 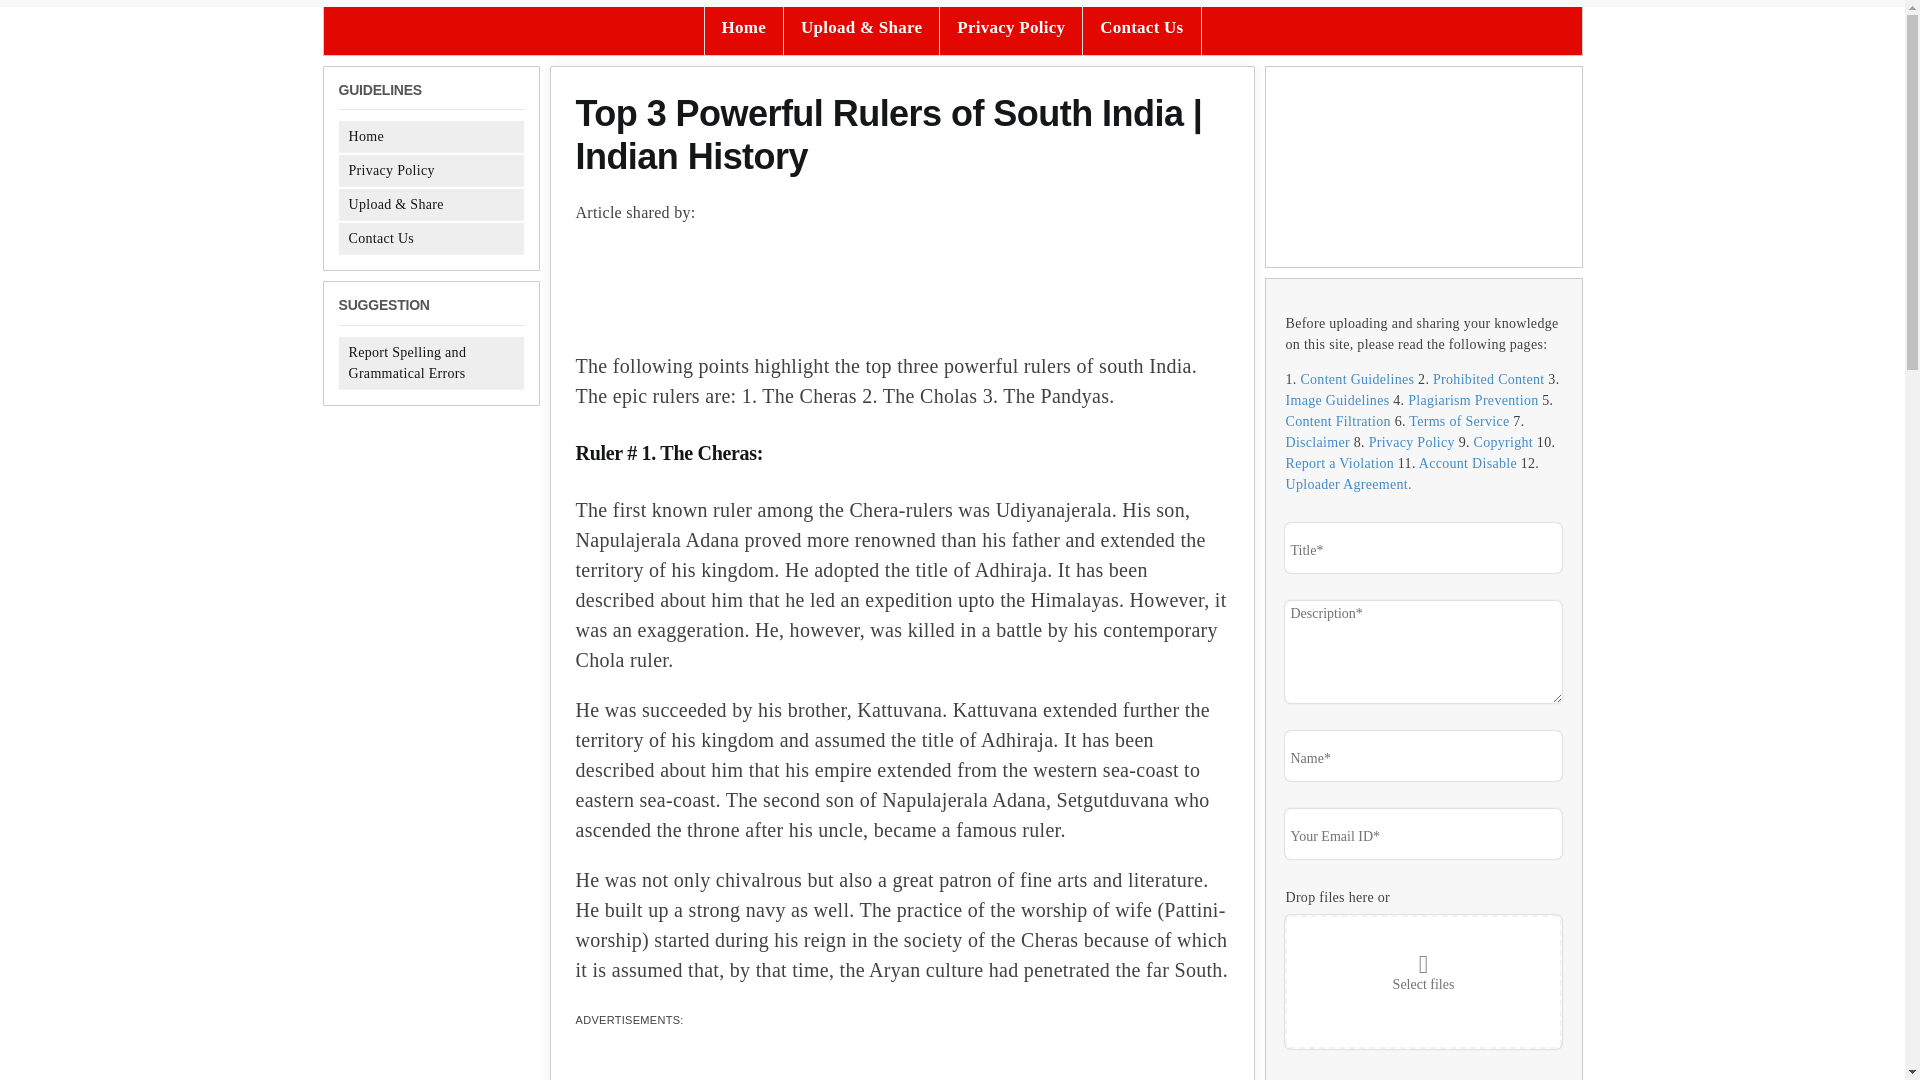 What do you see at coordinates (1338, 400) in the screenshot?
I see `Image Guidelines` at bounding box center [1338, 400].